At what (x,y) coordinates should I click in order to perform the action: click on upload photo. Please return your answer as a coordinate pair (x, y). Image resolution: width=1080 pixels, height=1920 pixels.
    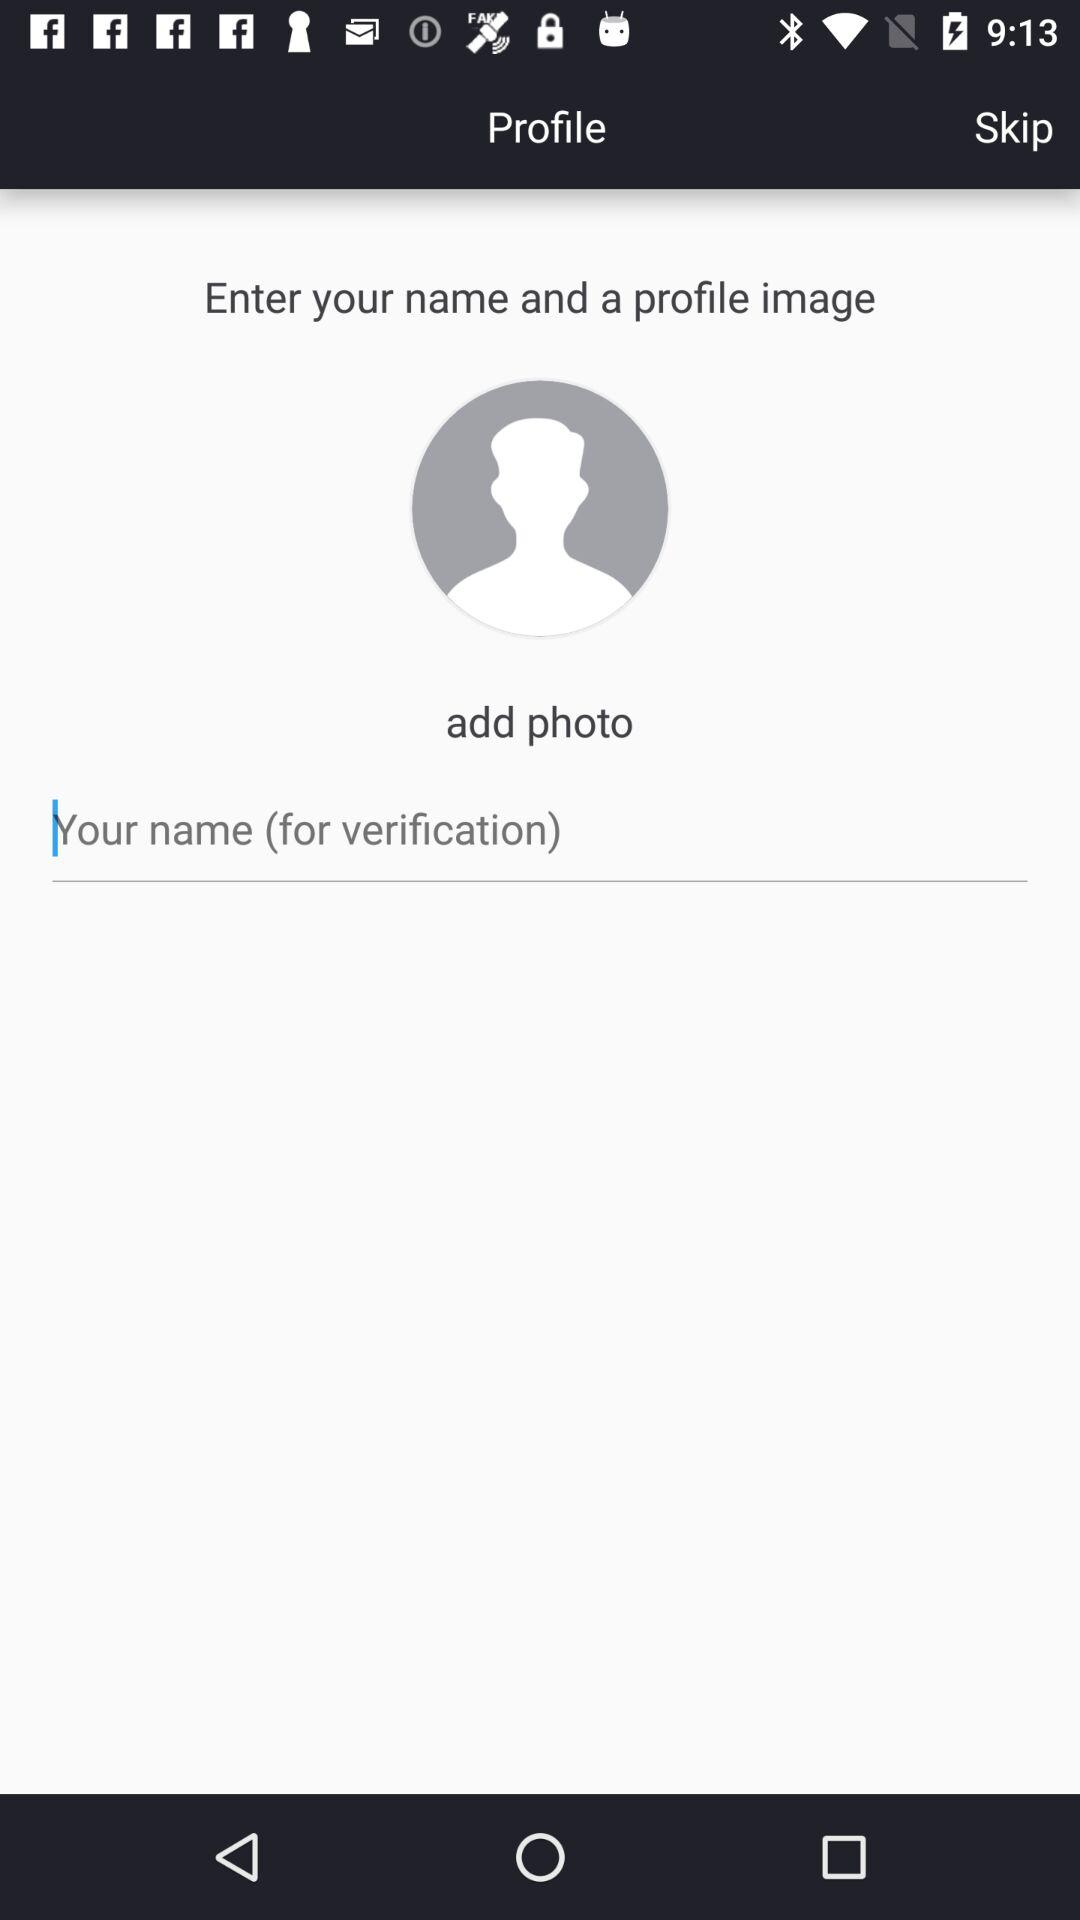
    Looking at the image, I should click on (540, 508).